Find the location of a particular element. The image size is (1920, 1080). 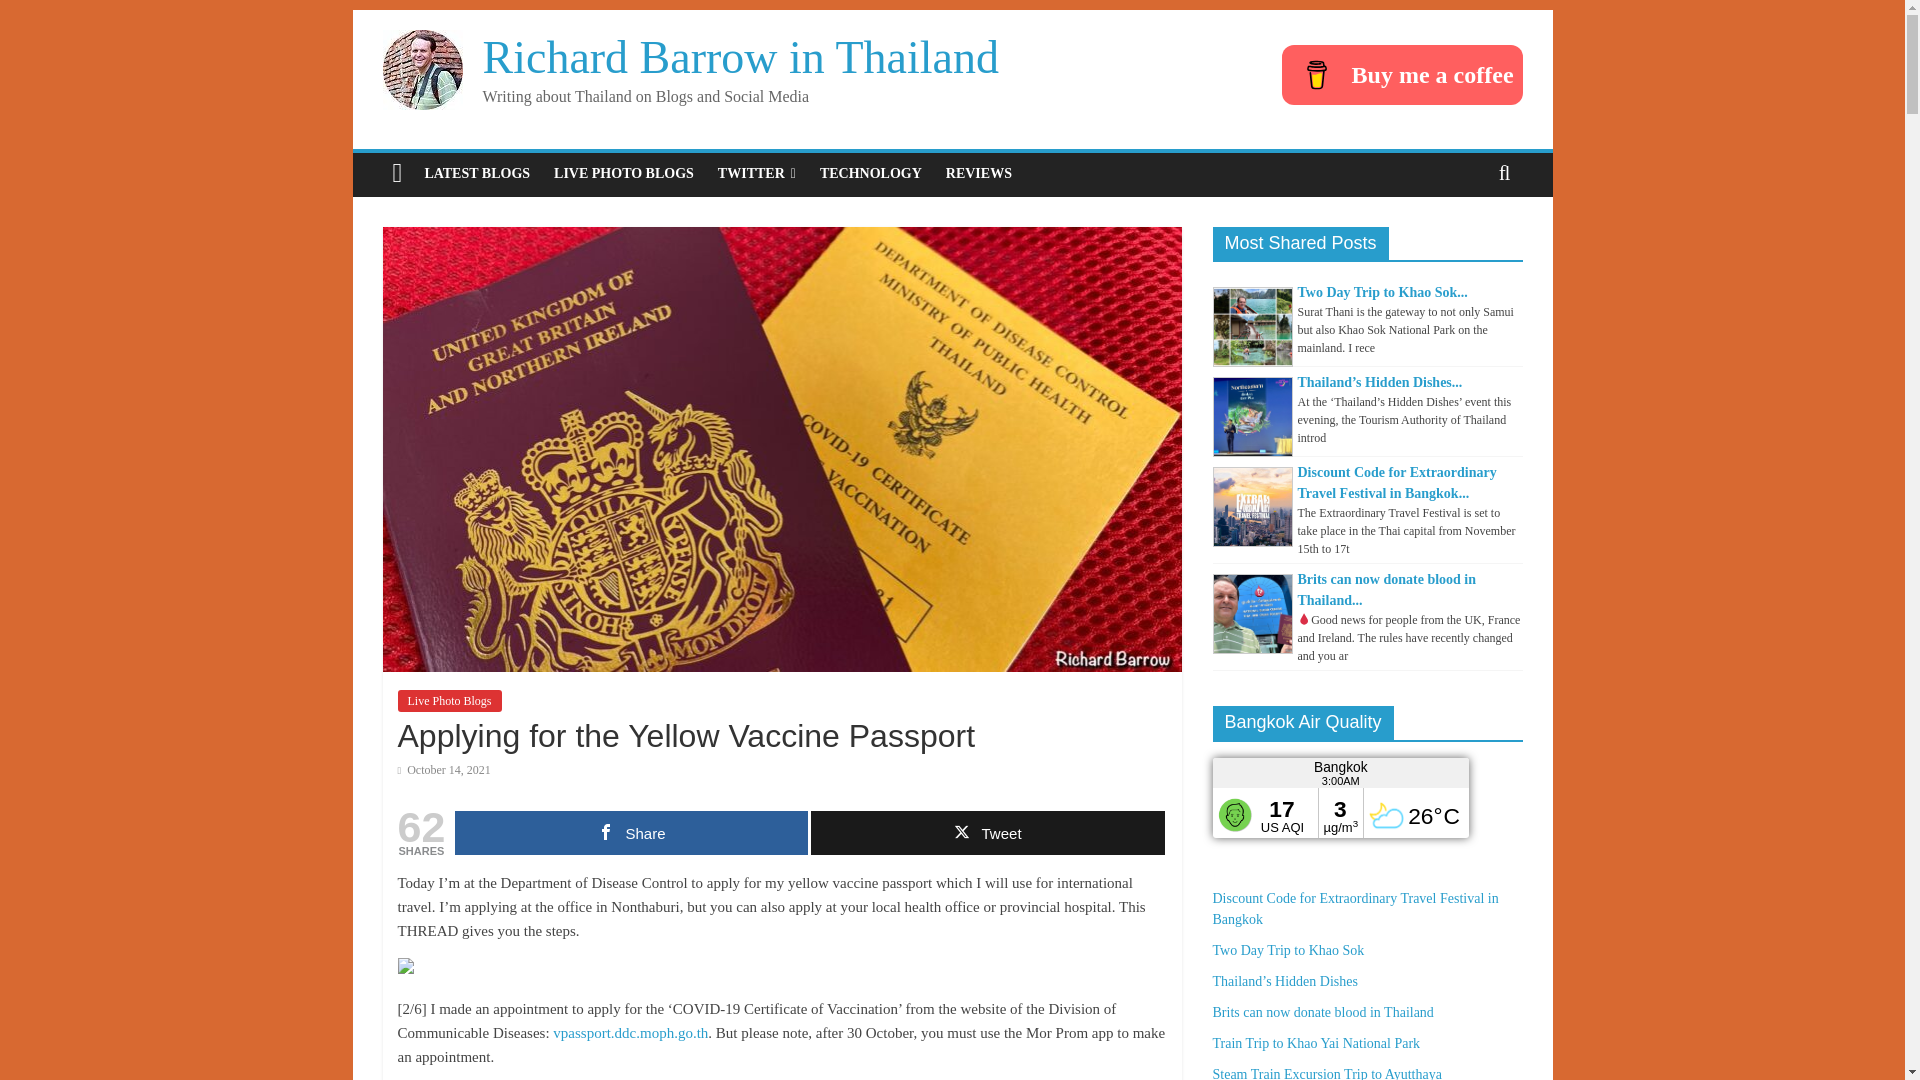

TECHNOLOGY is located at coordinates (870, 174).